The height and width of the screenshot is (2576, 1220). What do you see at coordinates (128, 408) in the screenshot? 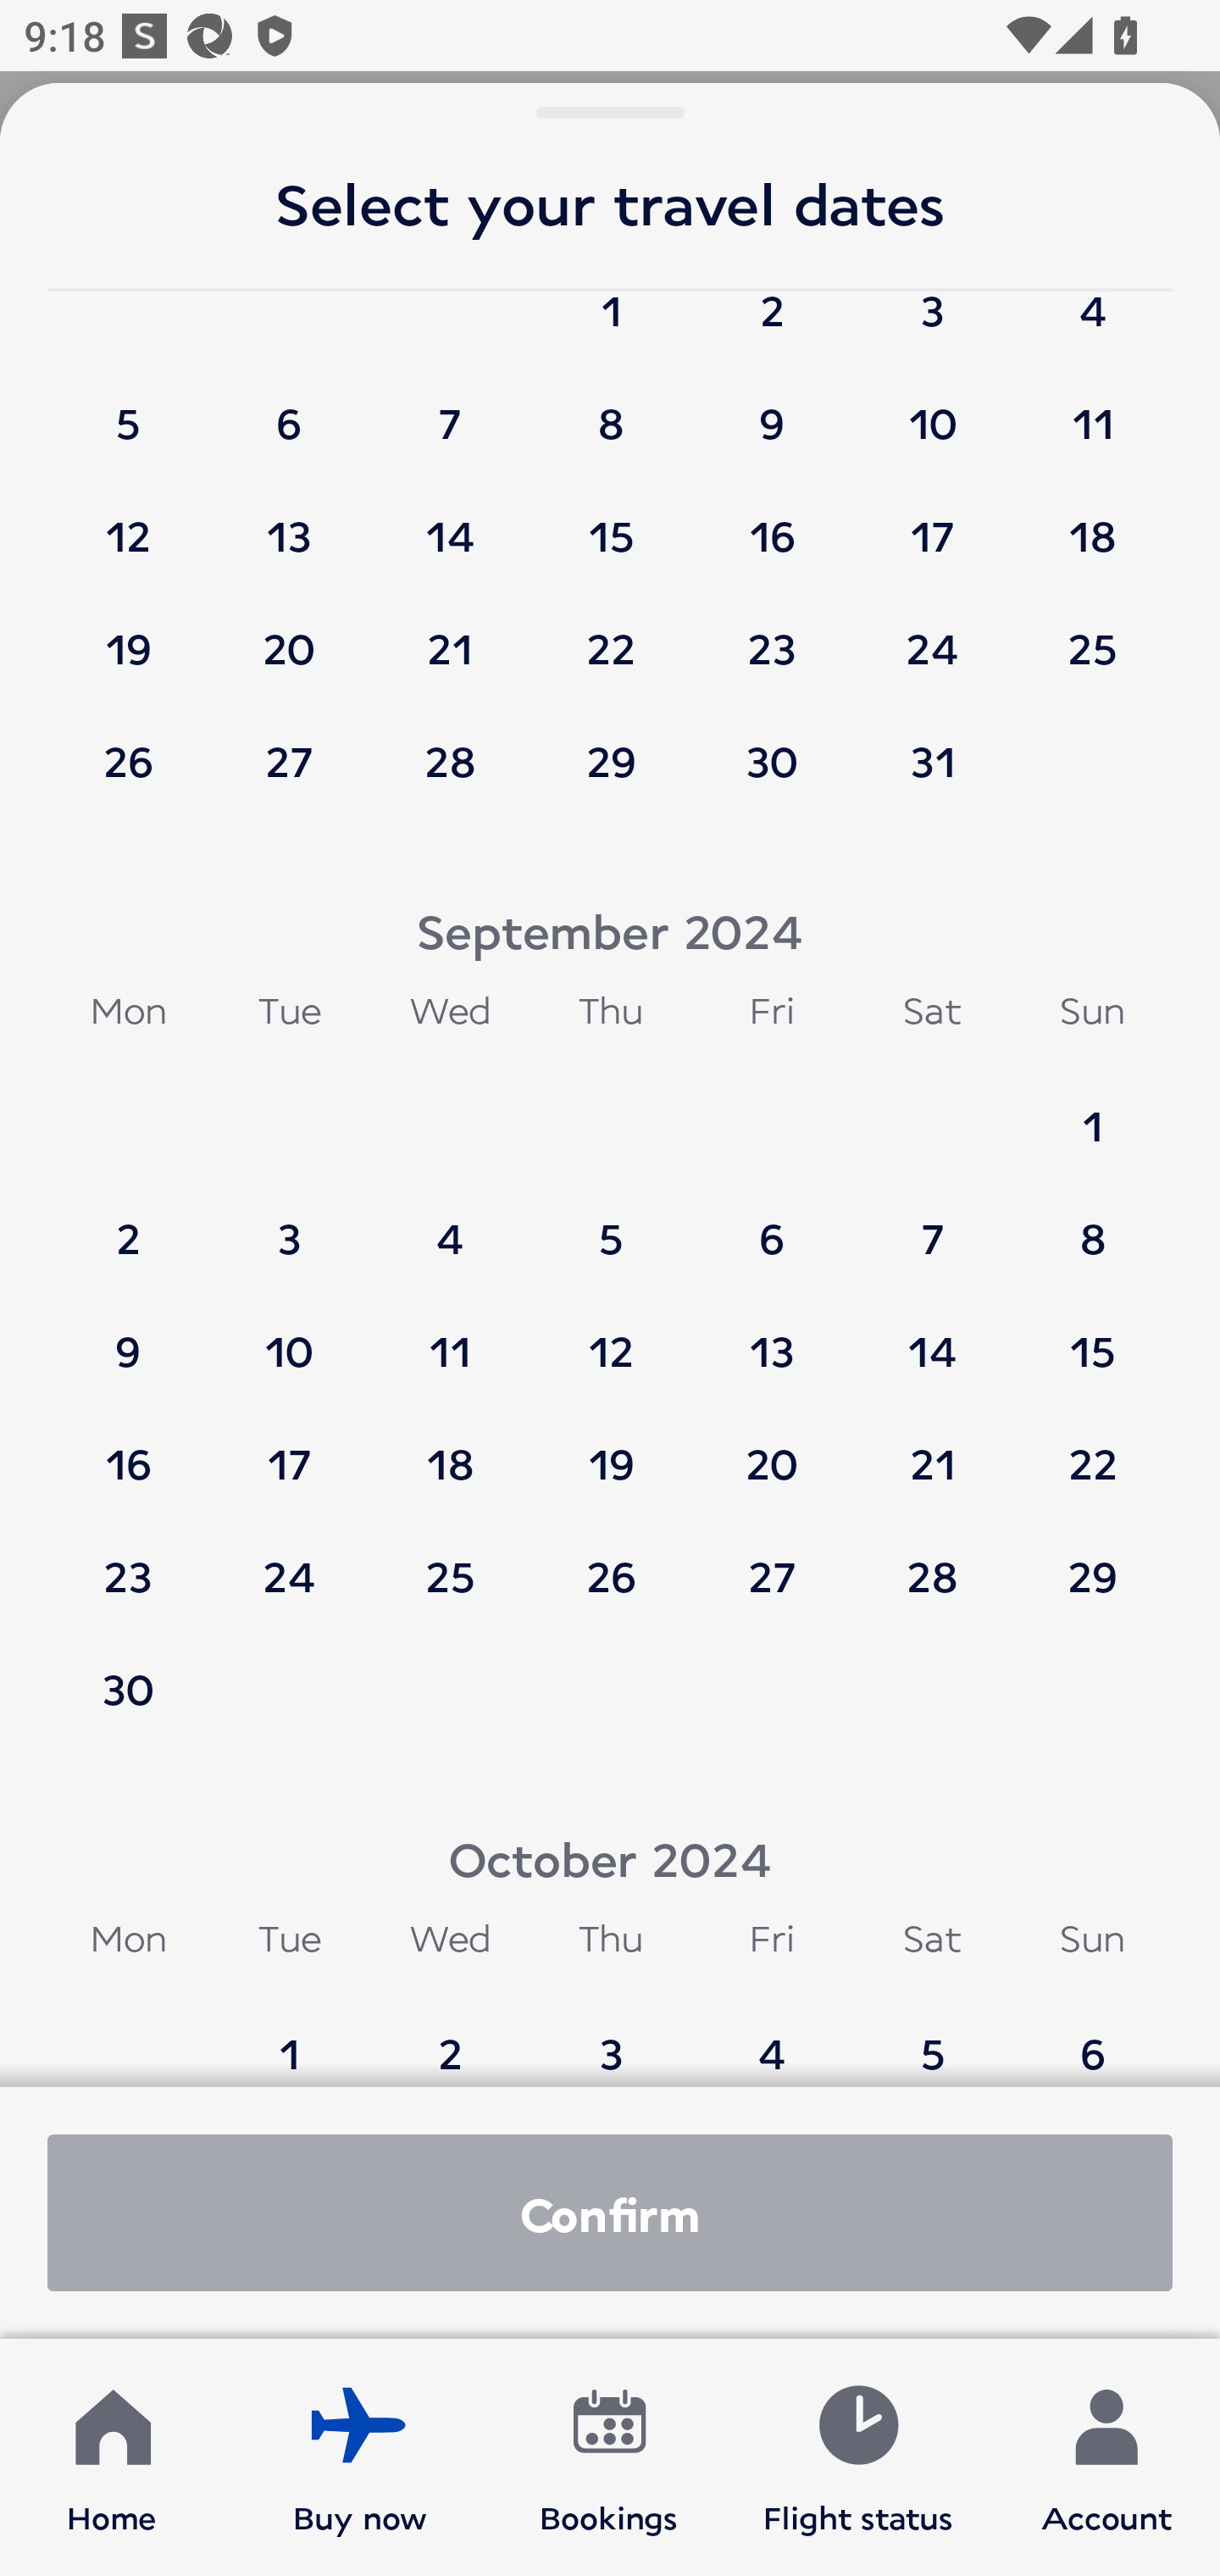
I see `5` at bounding box center [128, 408].